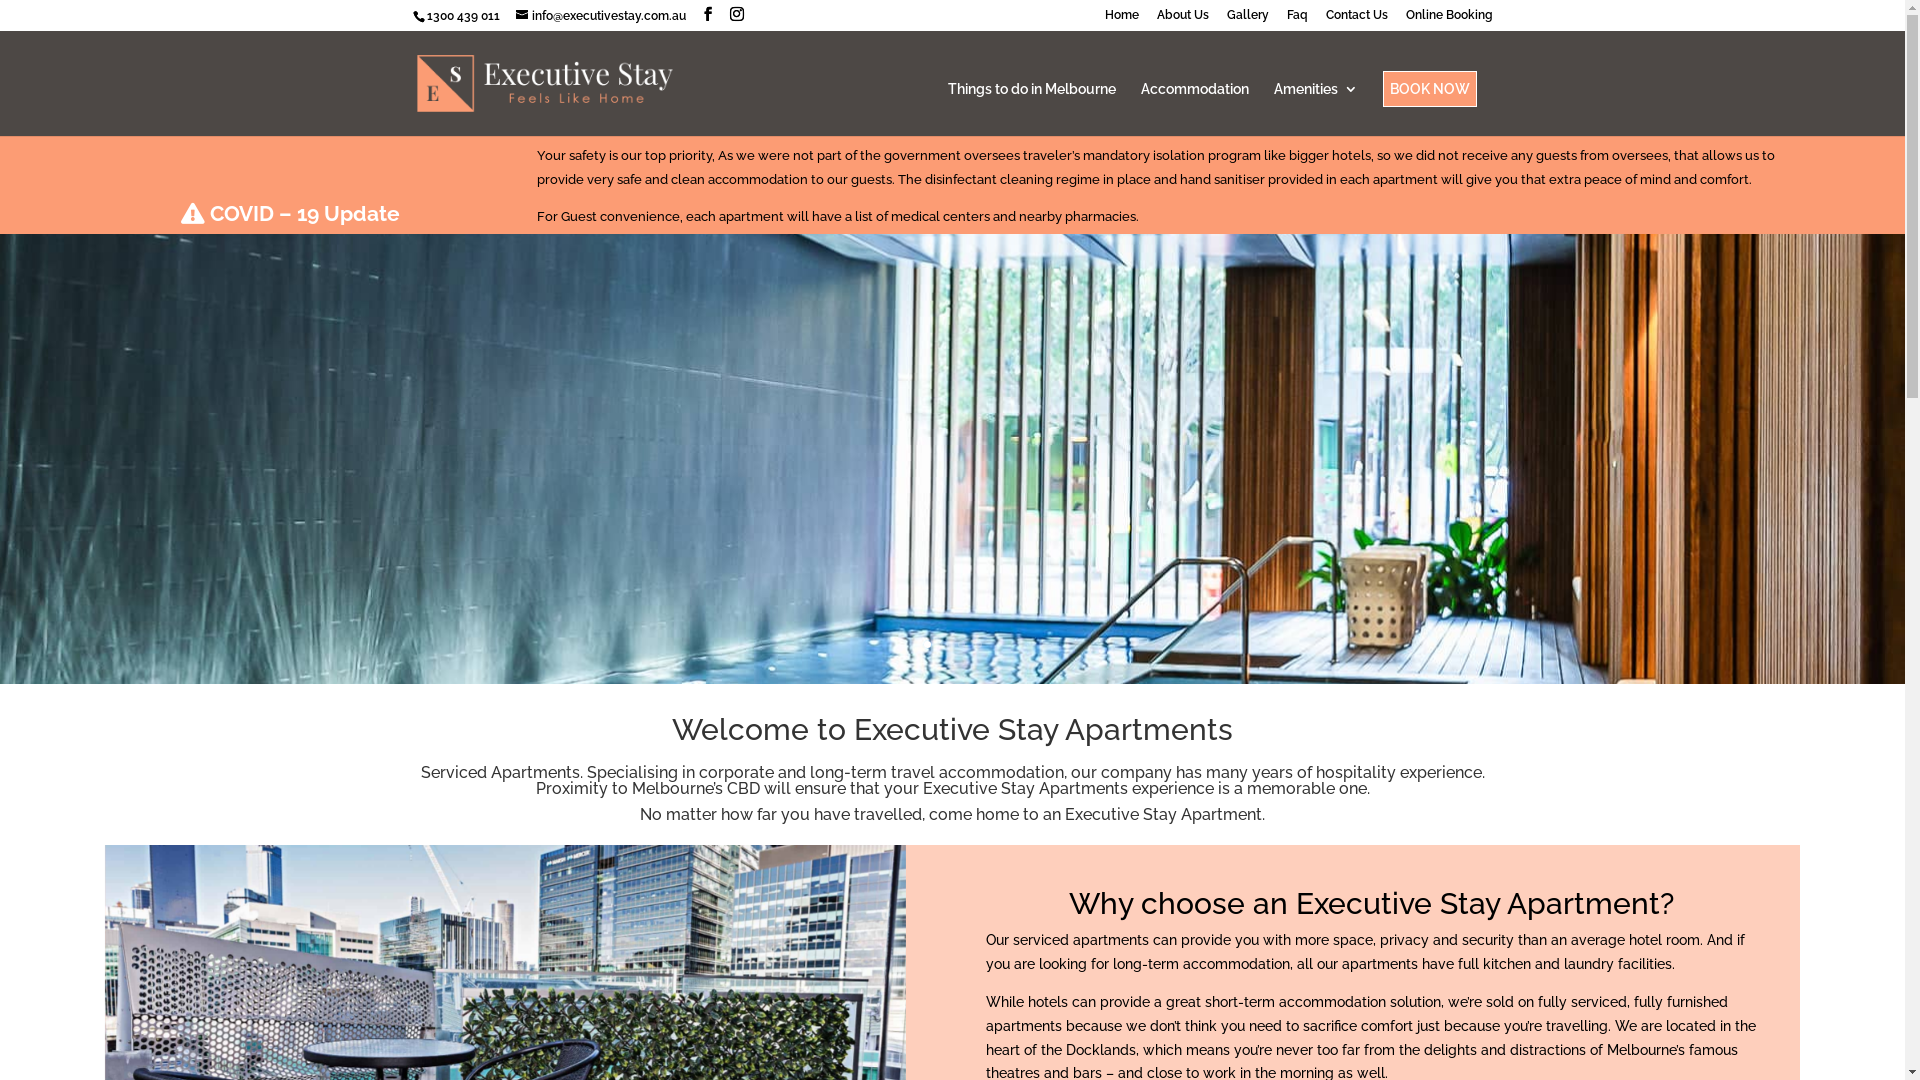 This screenshot has width=1920, height=1080. What do you see at coordinates (1194, 109) in the screenshot?
I see `Accommodation` at bounding box center [1194, 109].